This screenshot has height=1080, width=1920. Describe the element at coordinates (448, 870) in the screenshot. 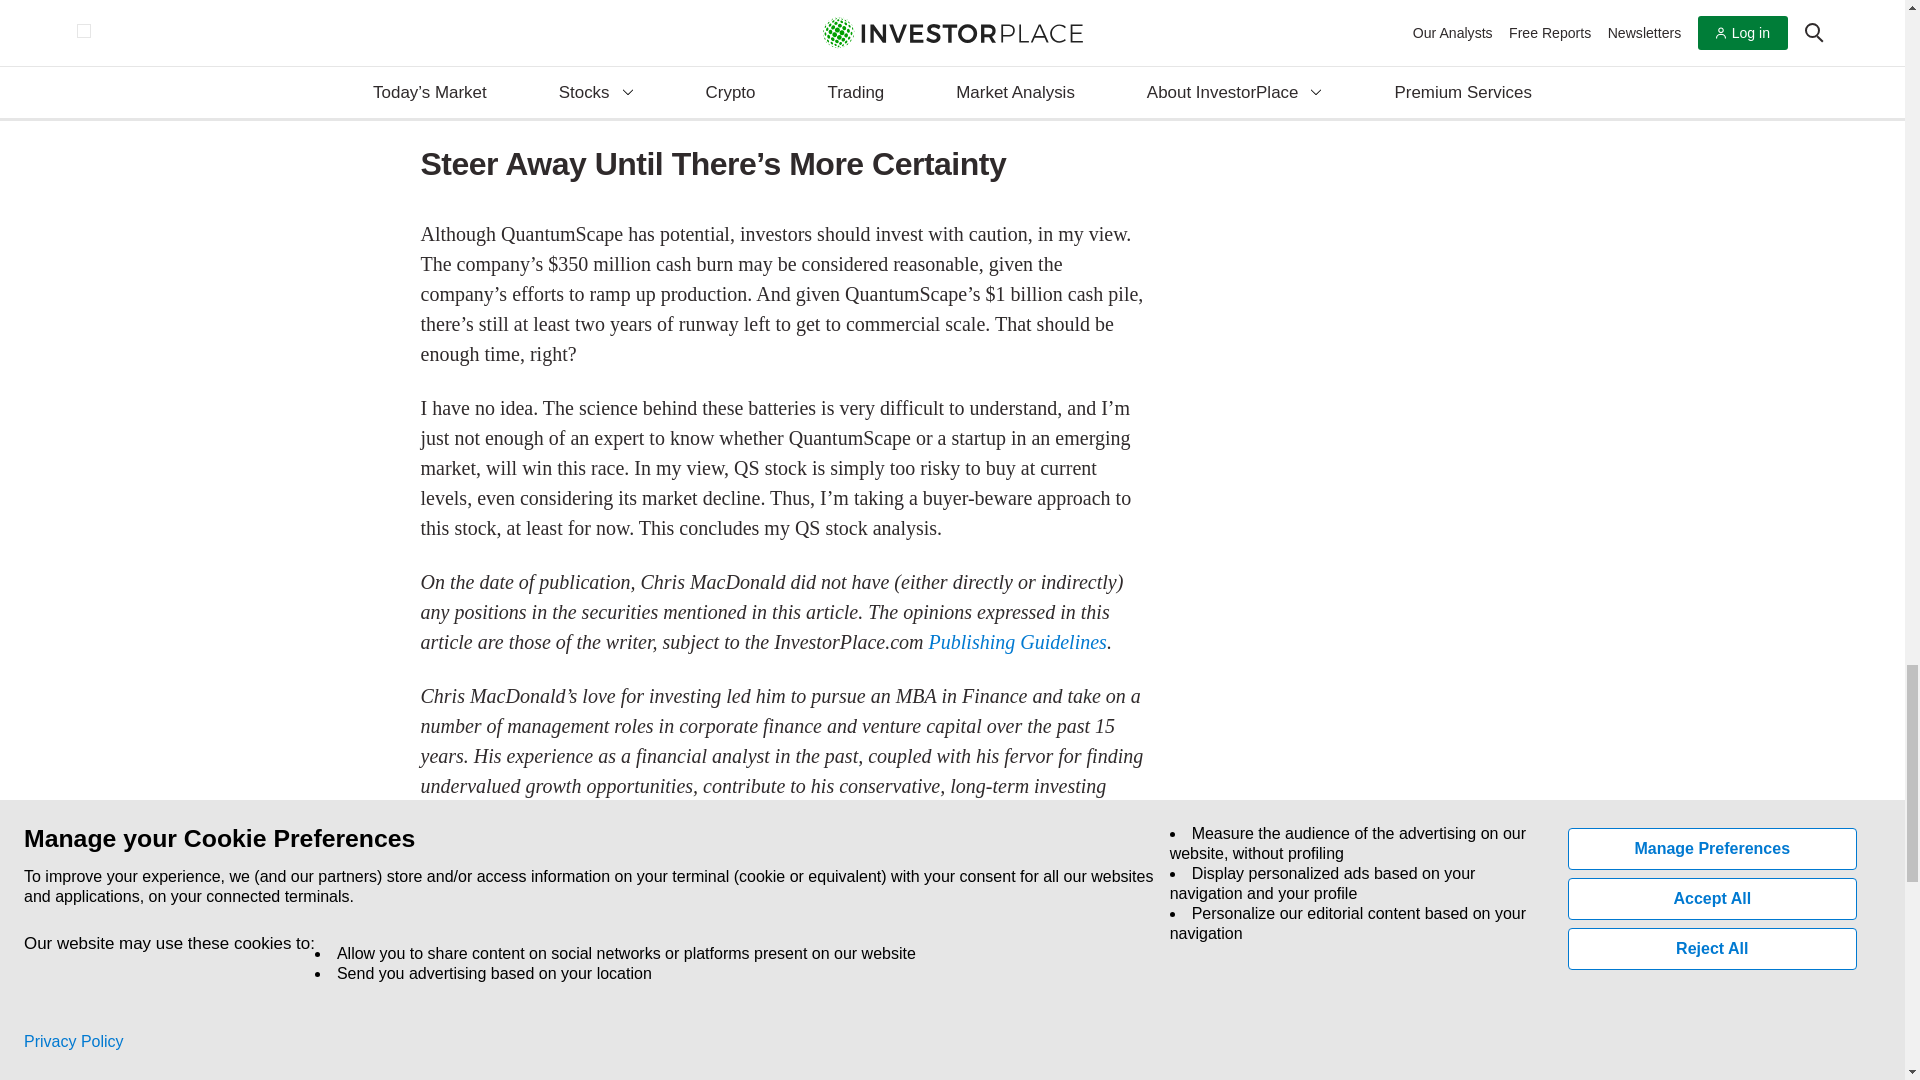

I see `Articles from Energy industry` at that location.